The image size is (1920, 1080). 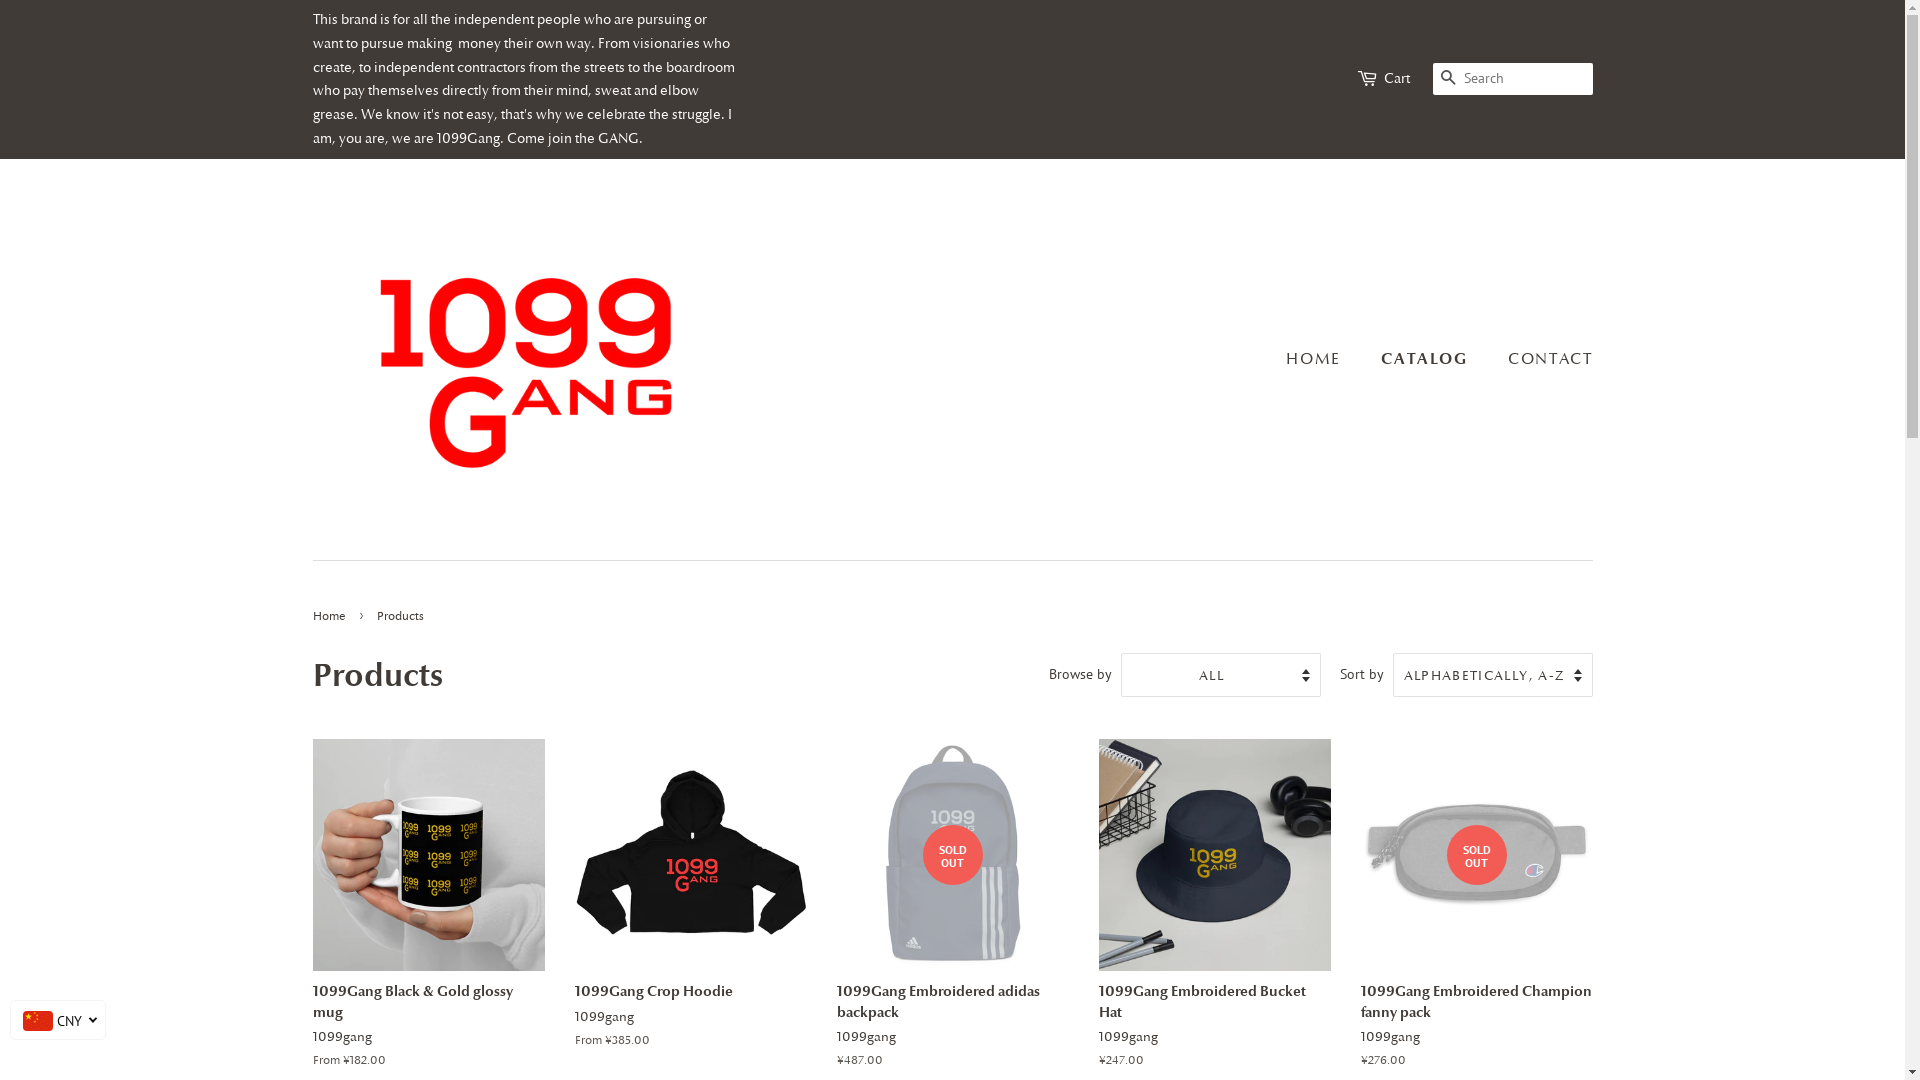 I want to click on CONTACT, so click(x=1542, y=360).